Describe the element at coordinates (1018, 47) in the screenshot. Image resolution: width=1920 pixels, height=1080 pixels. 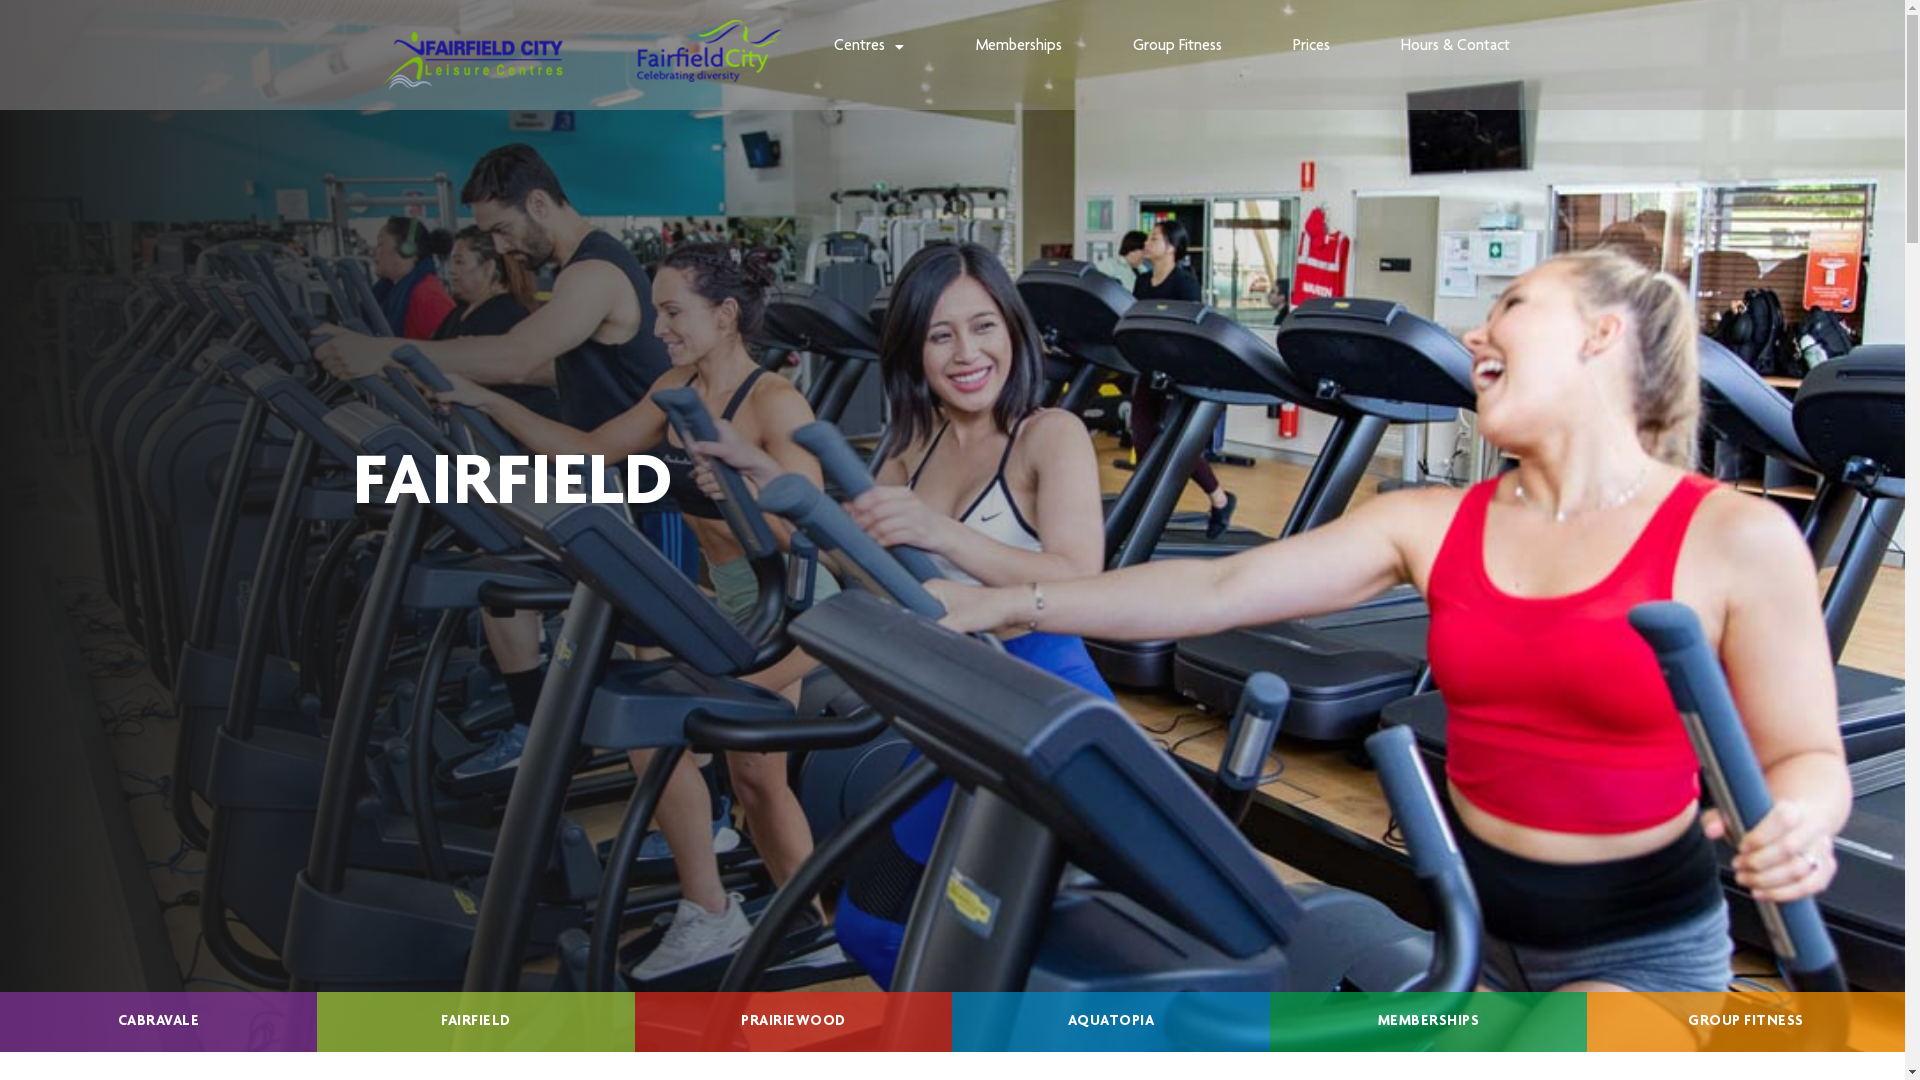
I see `Memberships` at that location.